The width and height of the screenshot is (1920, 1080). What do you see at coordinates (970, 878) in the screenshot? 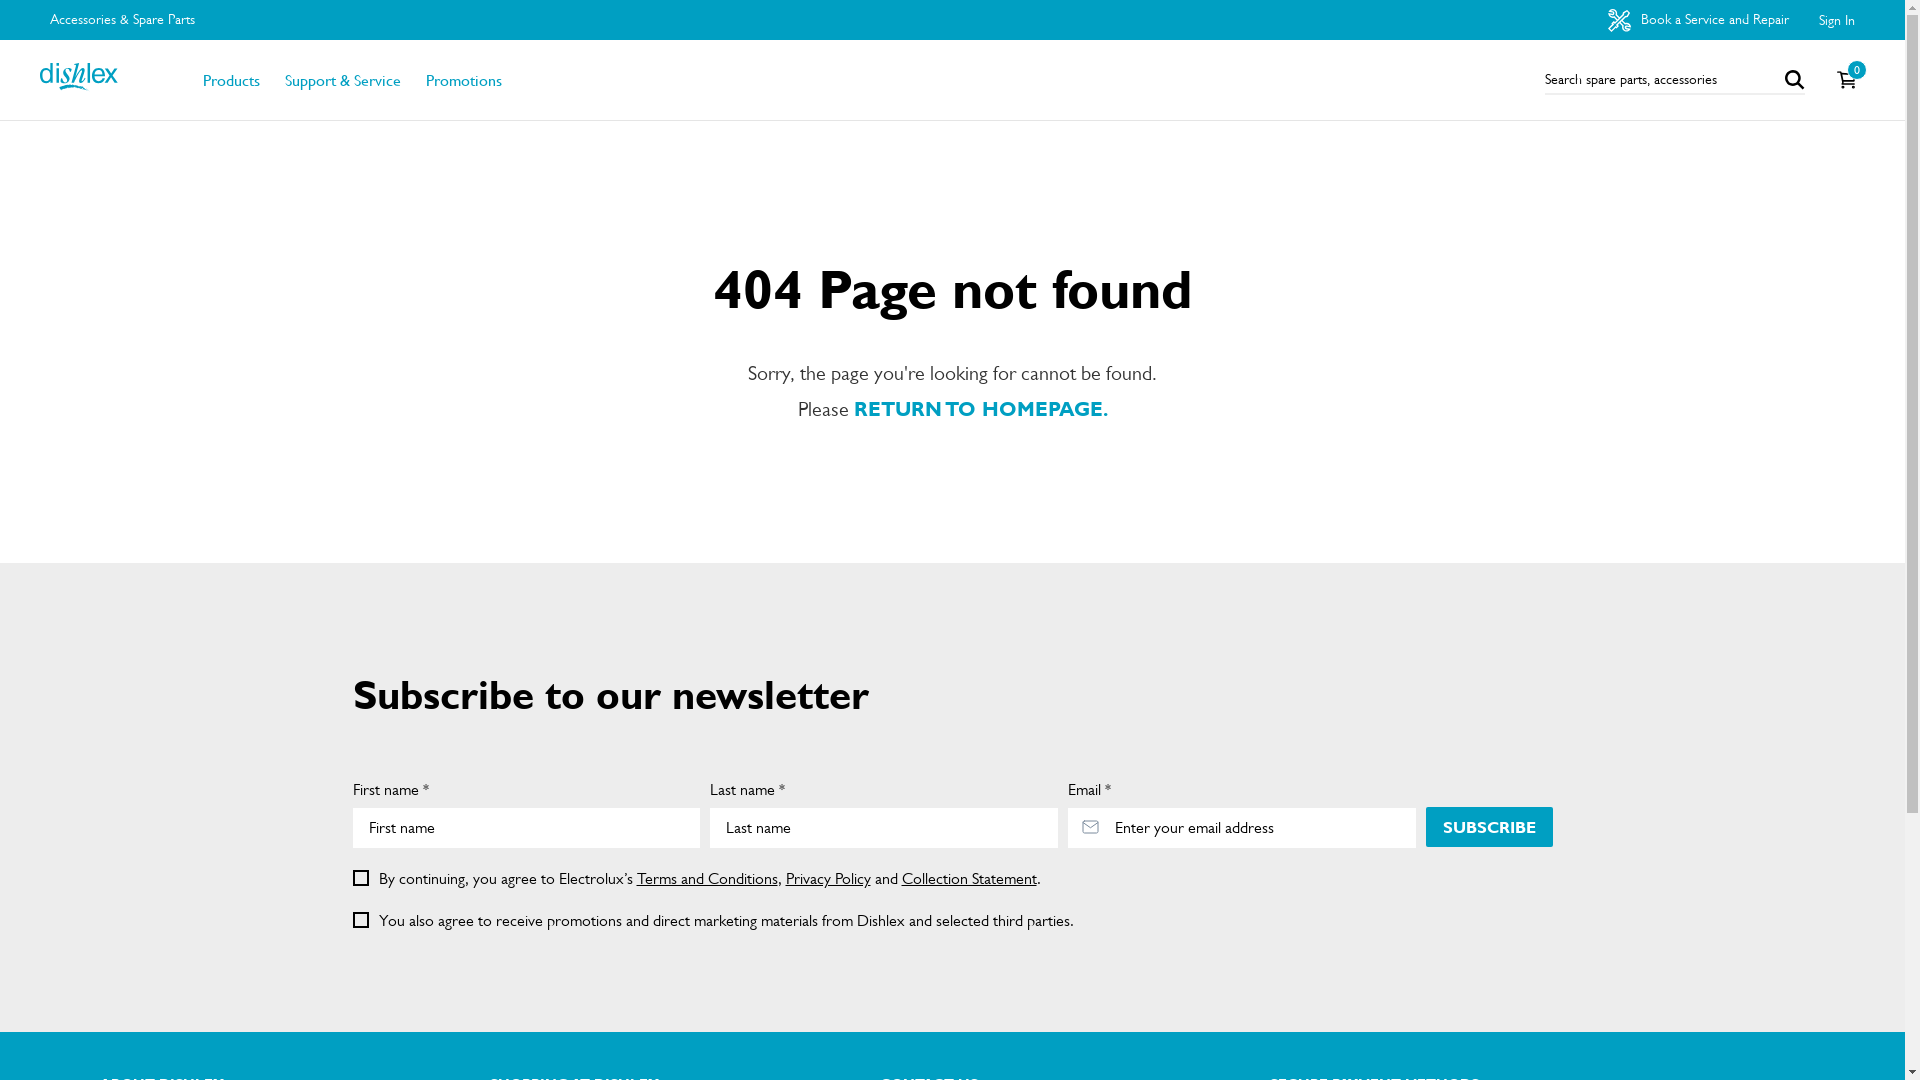
I see `Collection Statement` at bounding box center [970, 878].